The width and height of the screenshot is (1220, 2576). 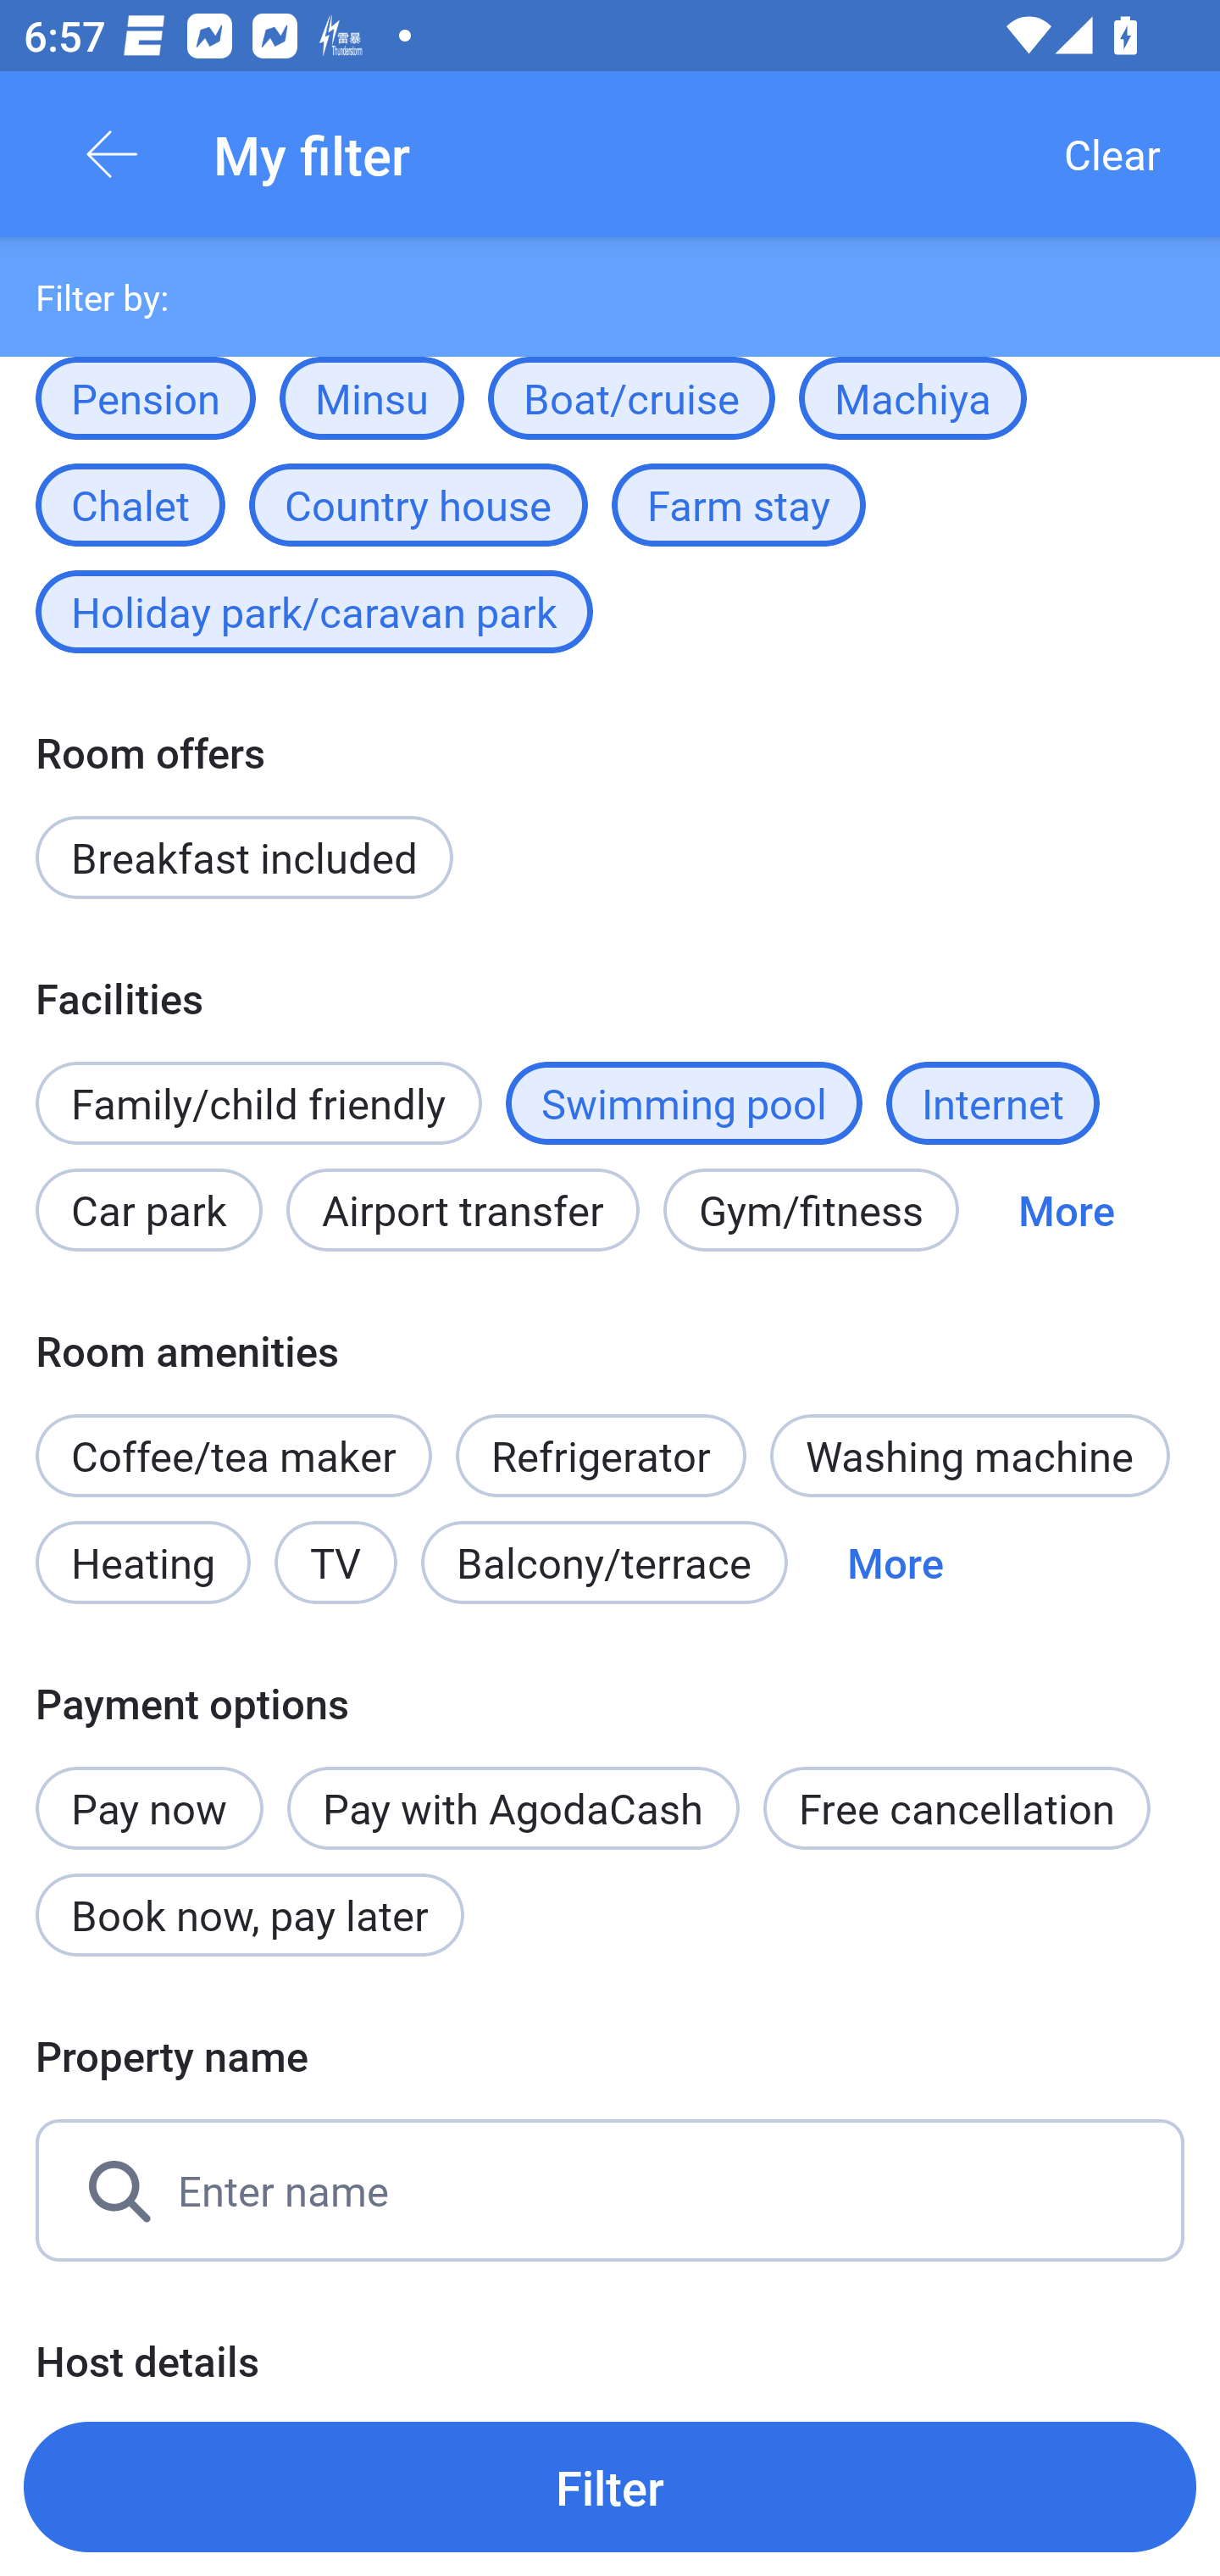 I want to click on Car park, so click(x=148, y=1208).